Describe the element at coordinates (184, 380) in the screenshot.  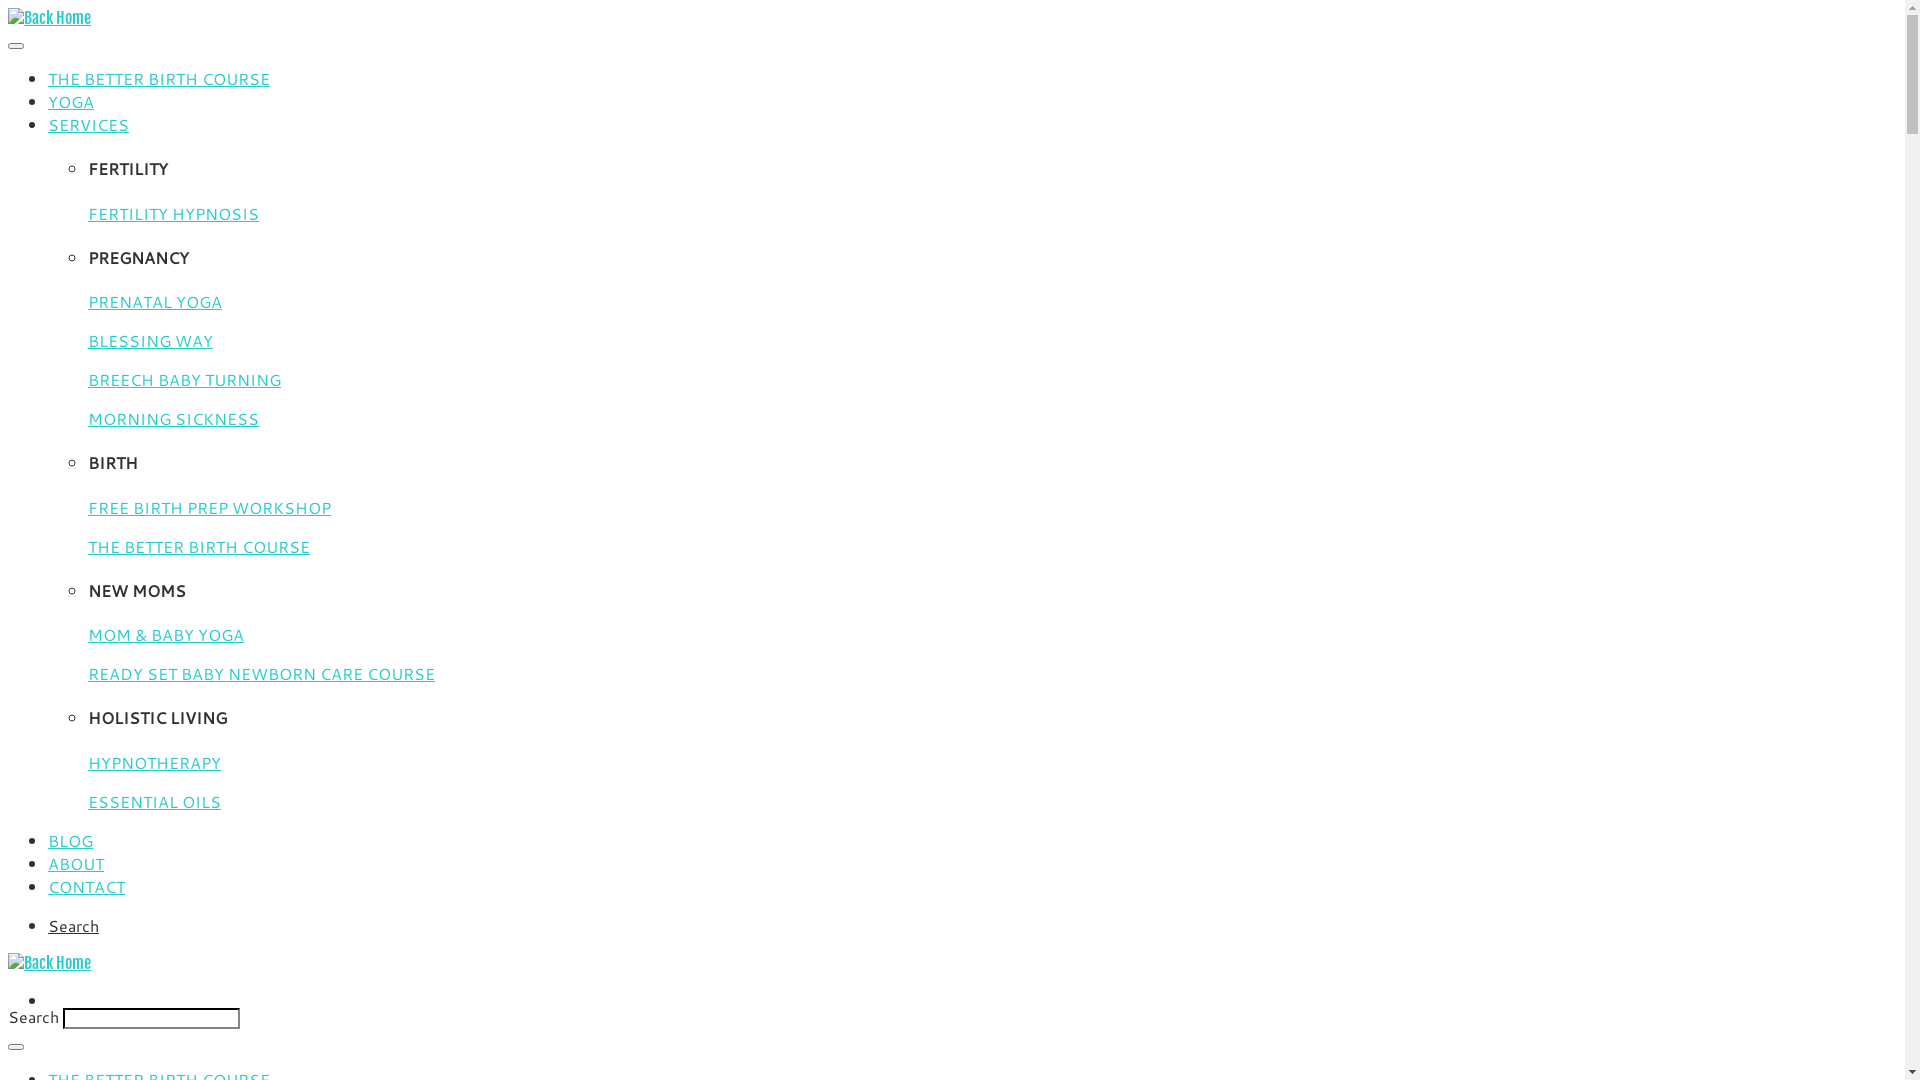
I see `BREECH BABY TURNING` at that location.